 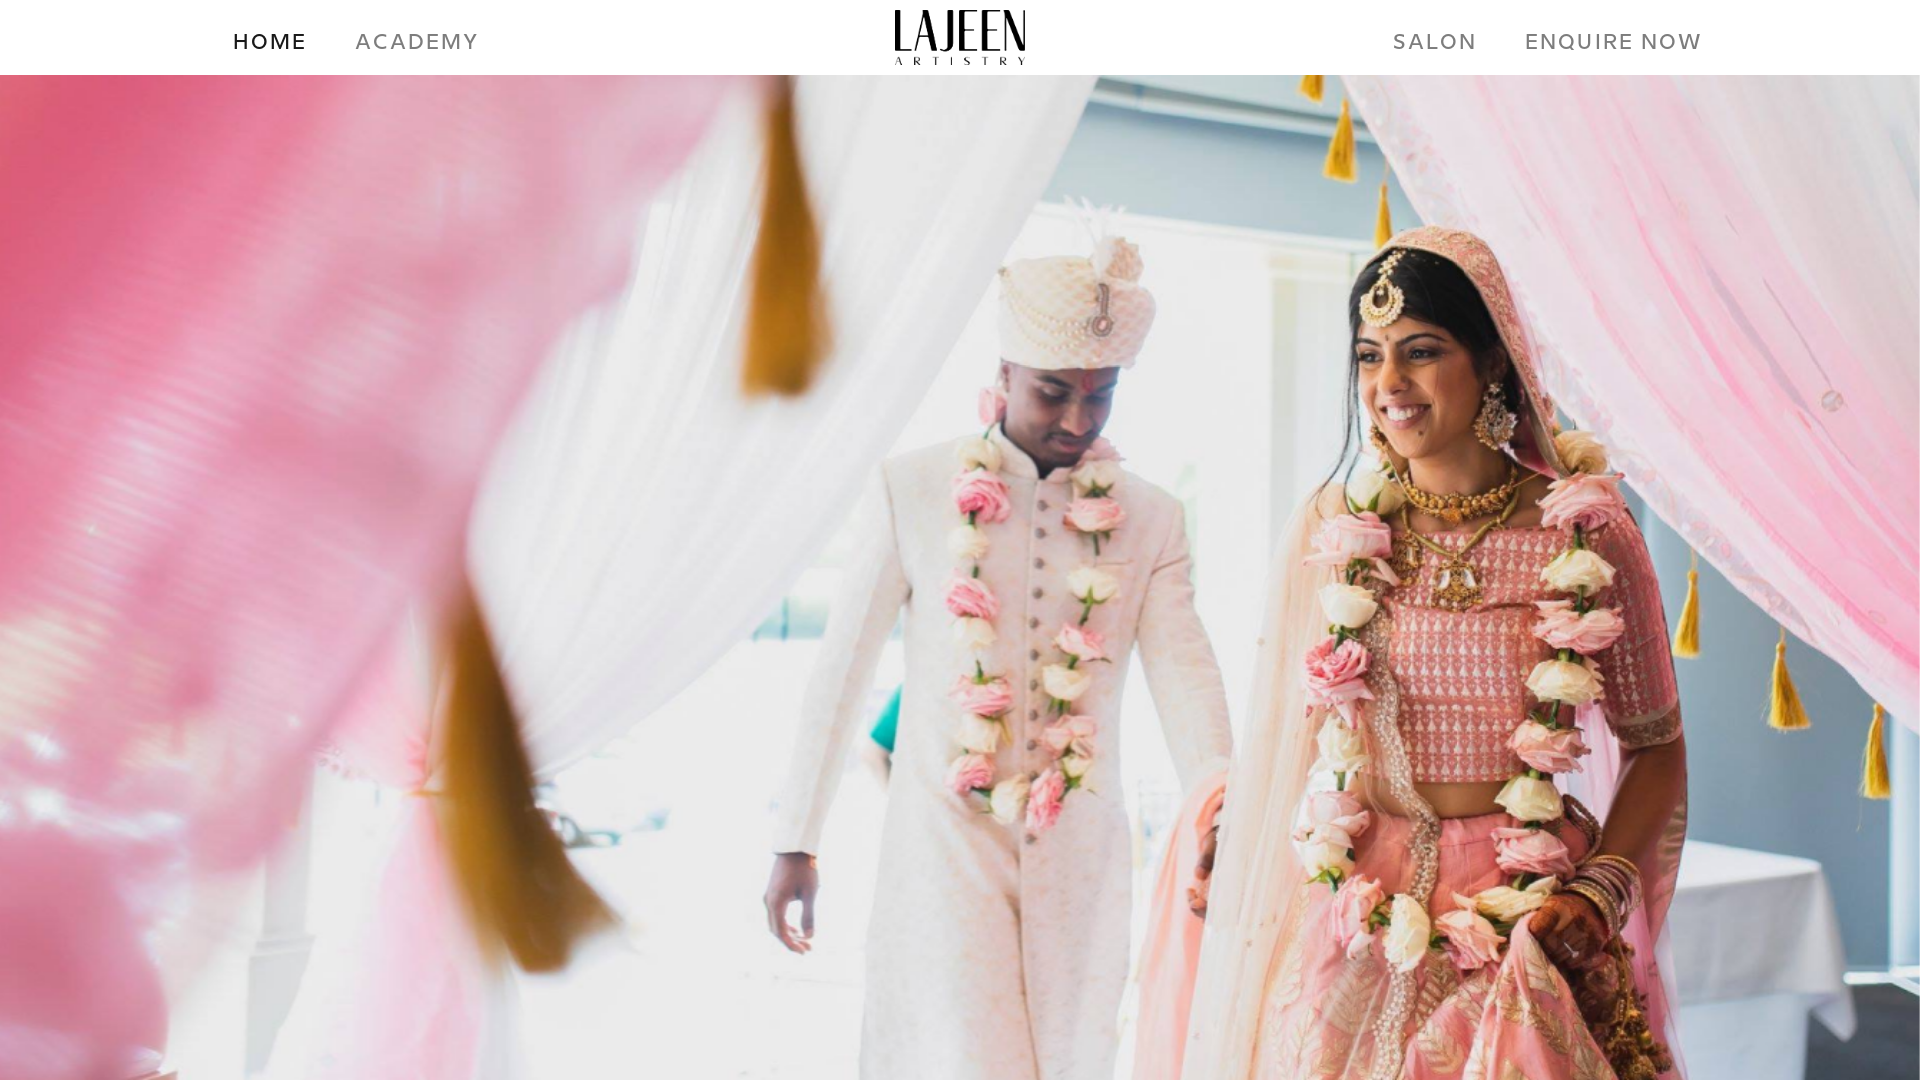 I want to click on ACADEMY, so click(x=418, y=44).